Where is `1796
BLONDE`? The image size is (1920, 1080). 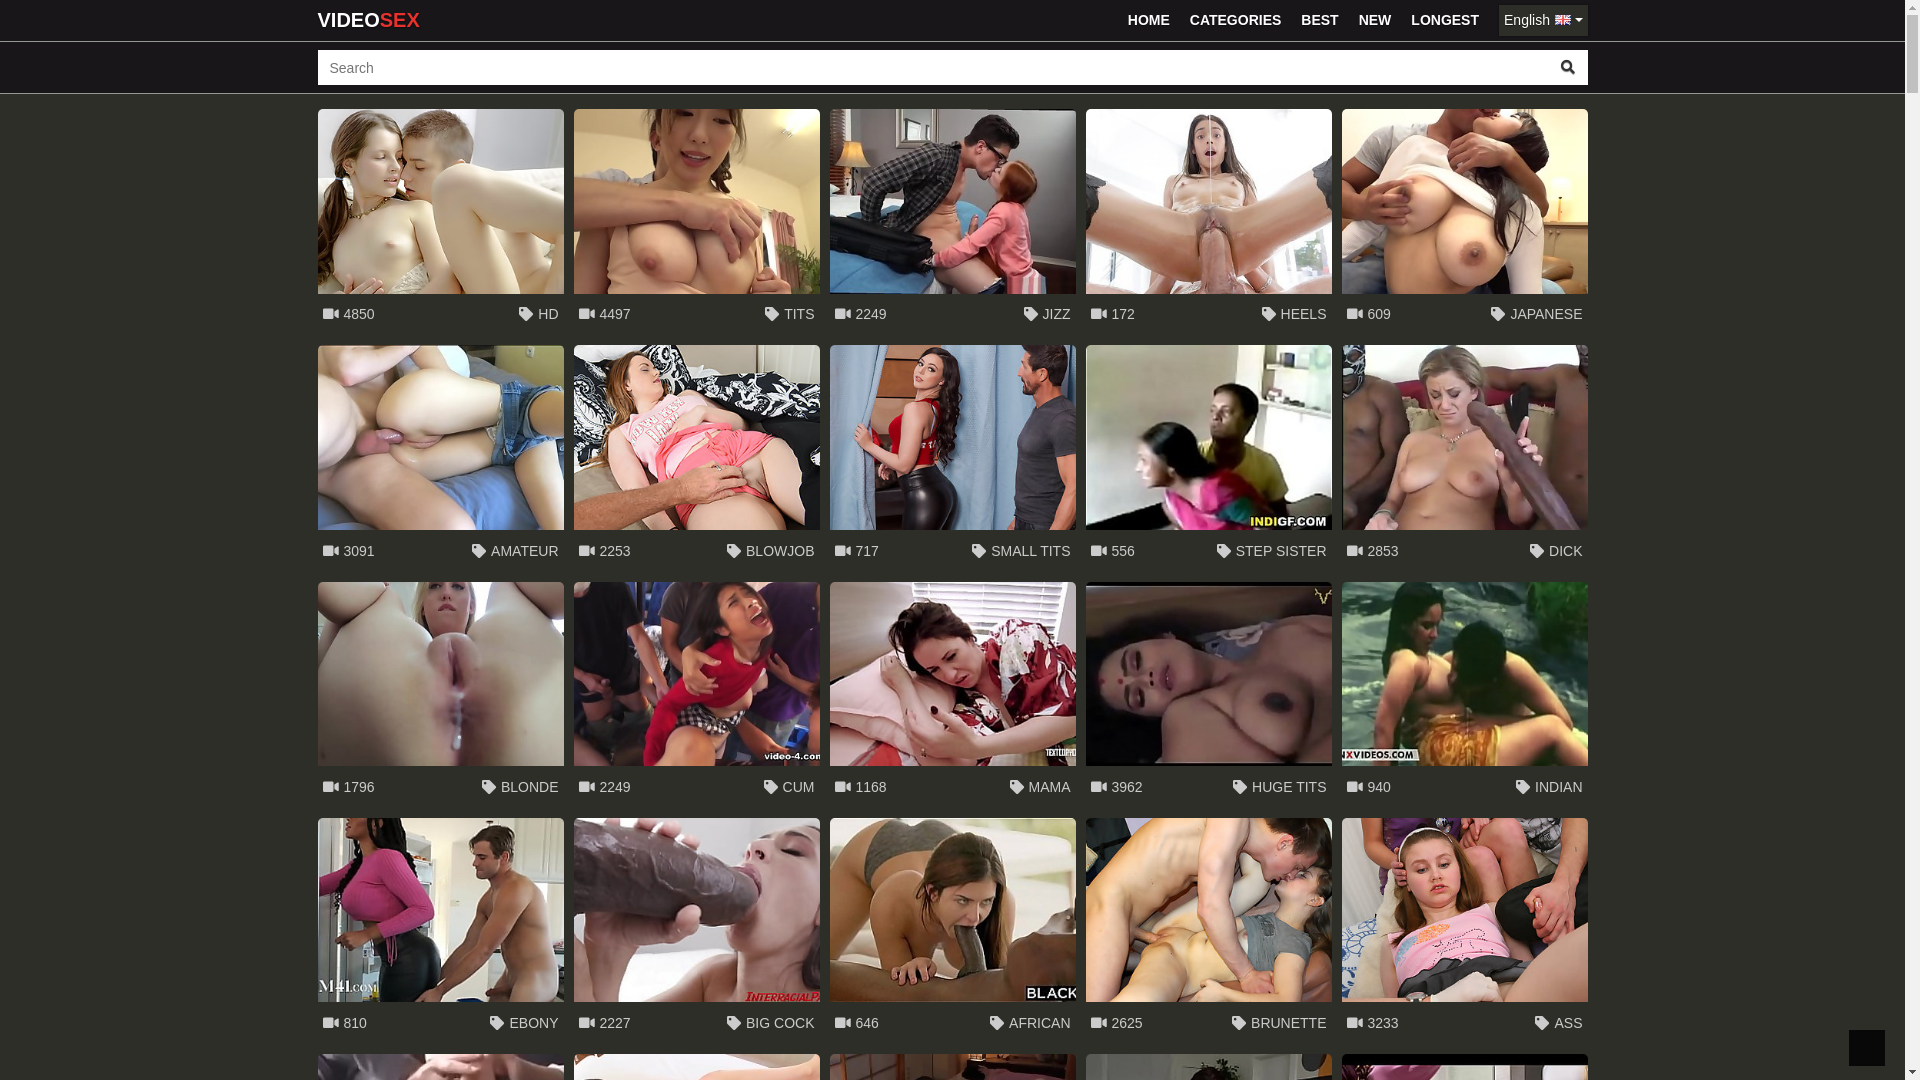 1796
BLONDE is located at coordinates (441, 695).